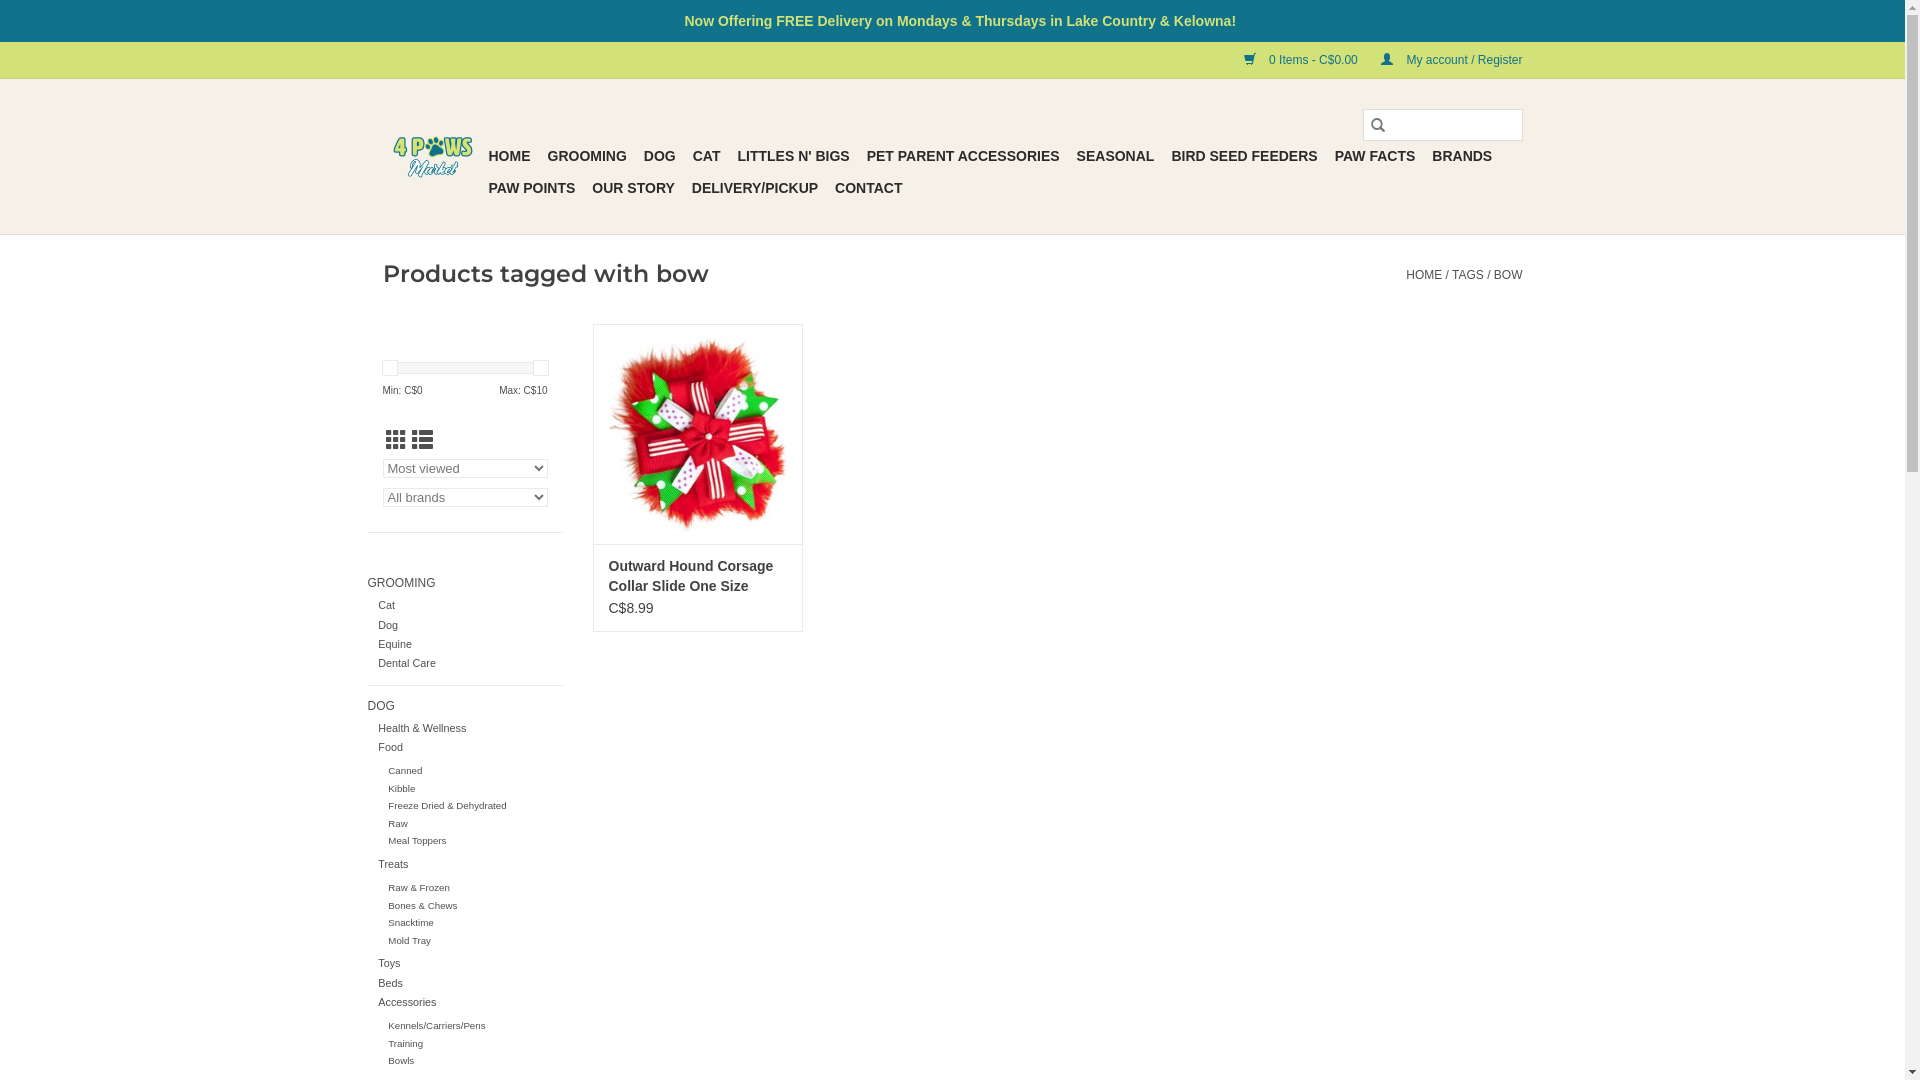  What do you see at coordinates (1377, 125) in the screenshot?
I see `Search` at bounding box center [1377, 125].